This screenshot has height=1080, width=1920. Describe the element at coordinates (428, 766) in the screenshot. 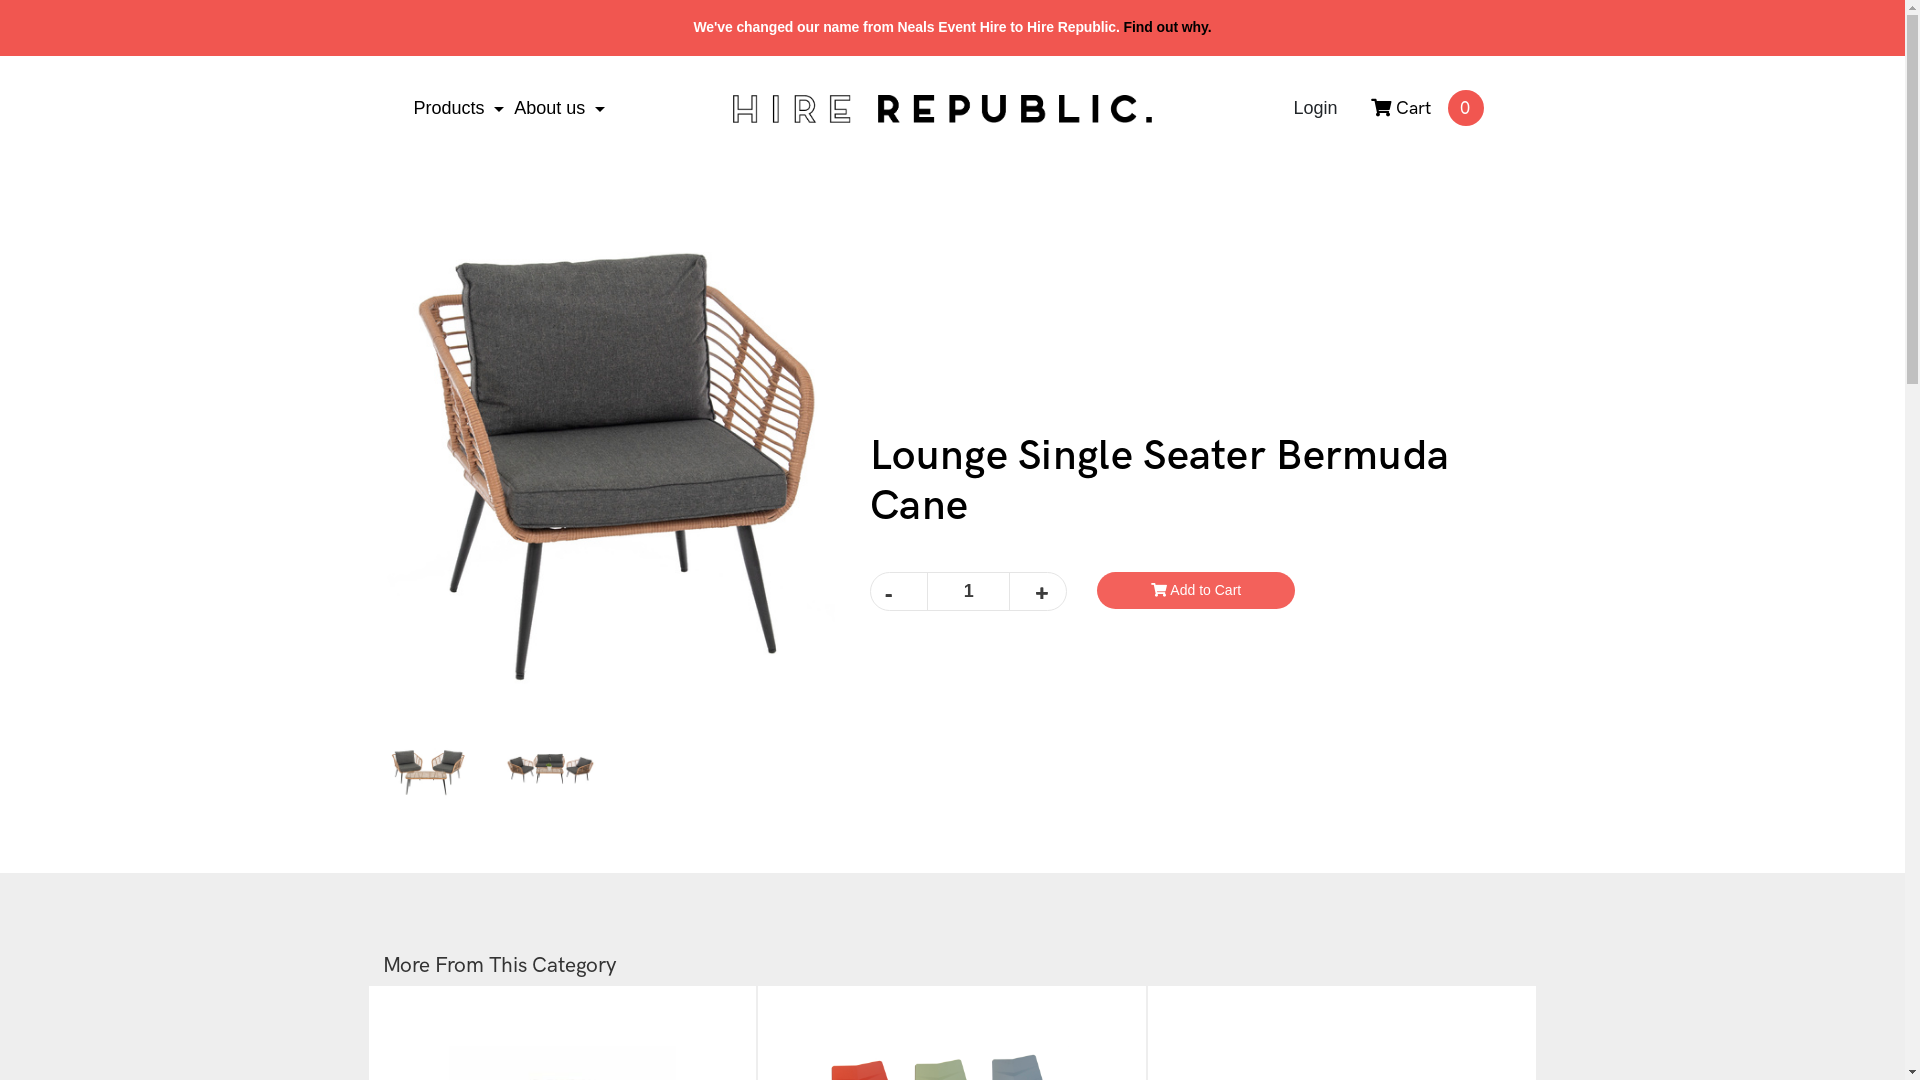

I see `Product main image` at that location.